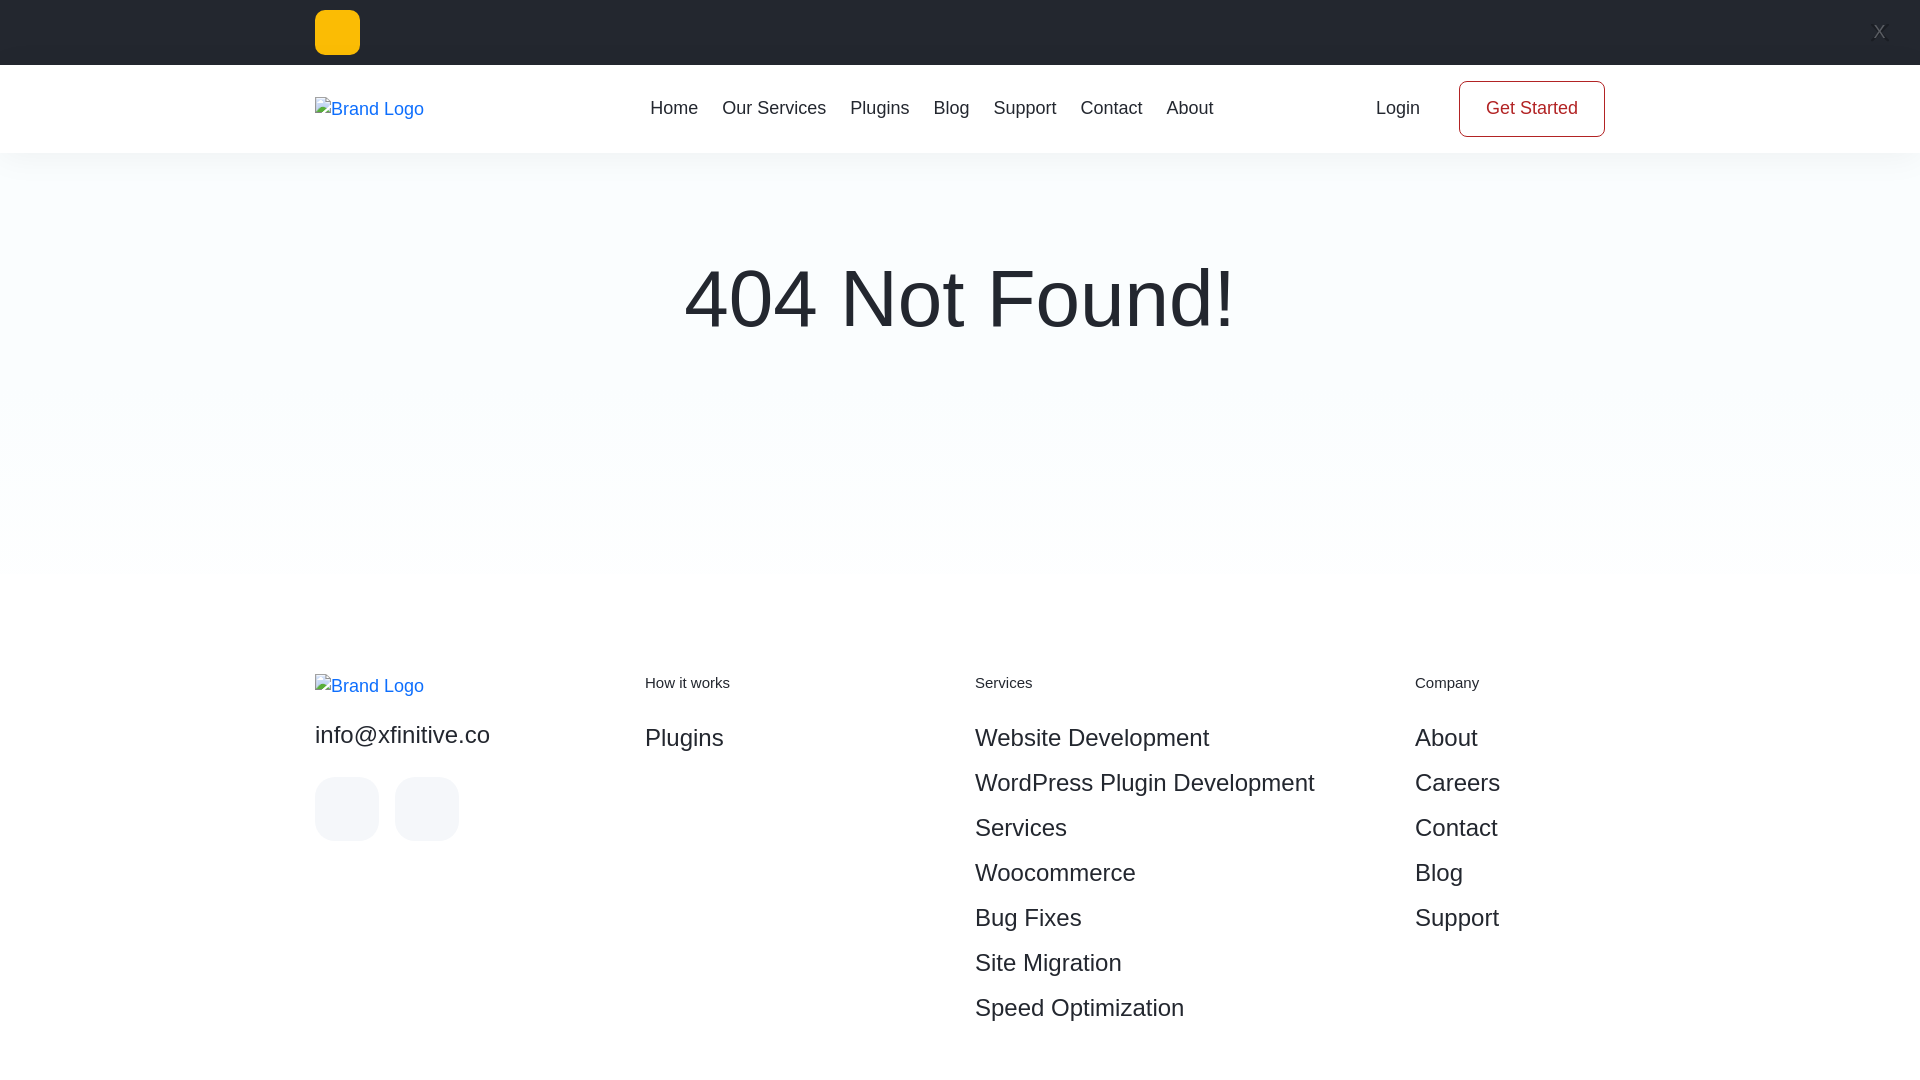  I want to click on Plugins, so click(879, 108).